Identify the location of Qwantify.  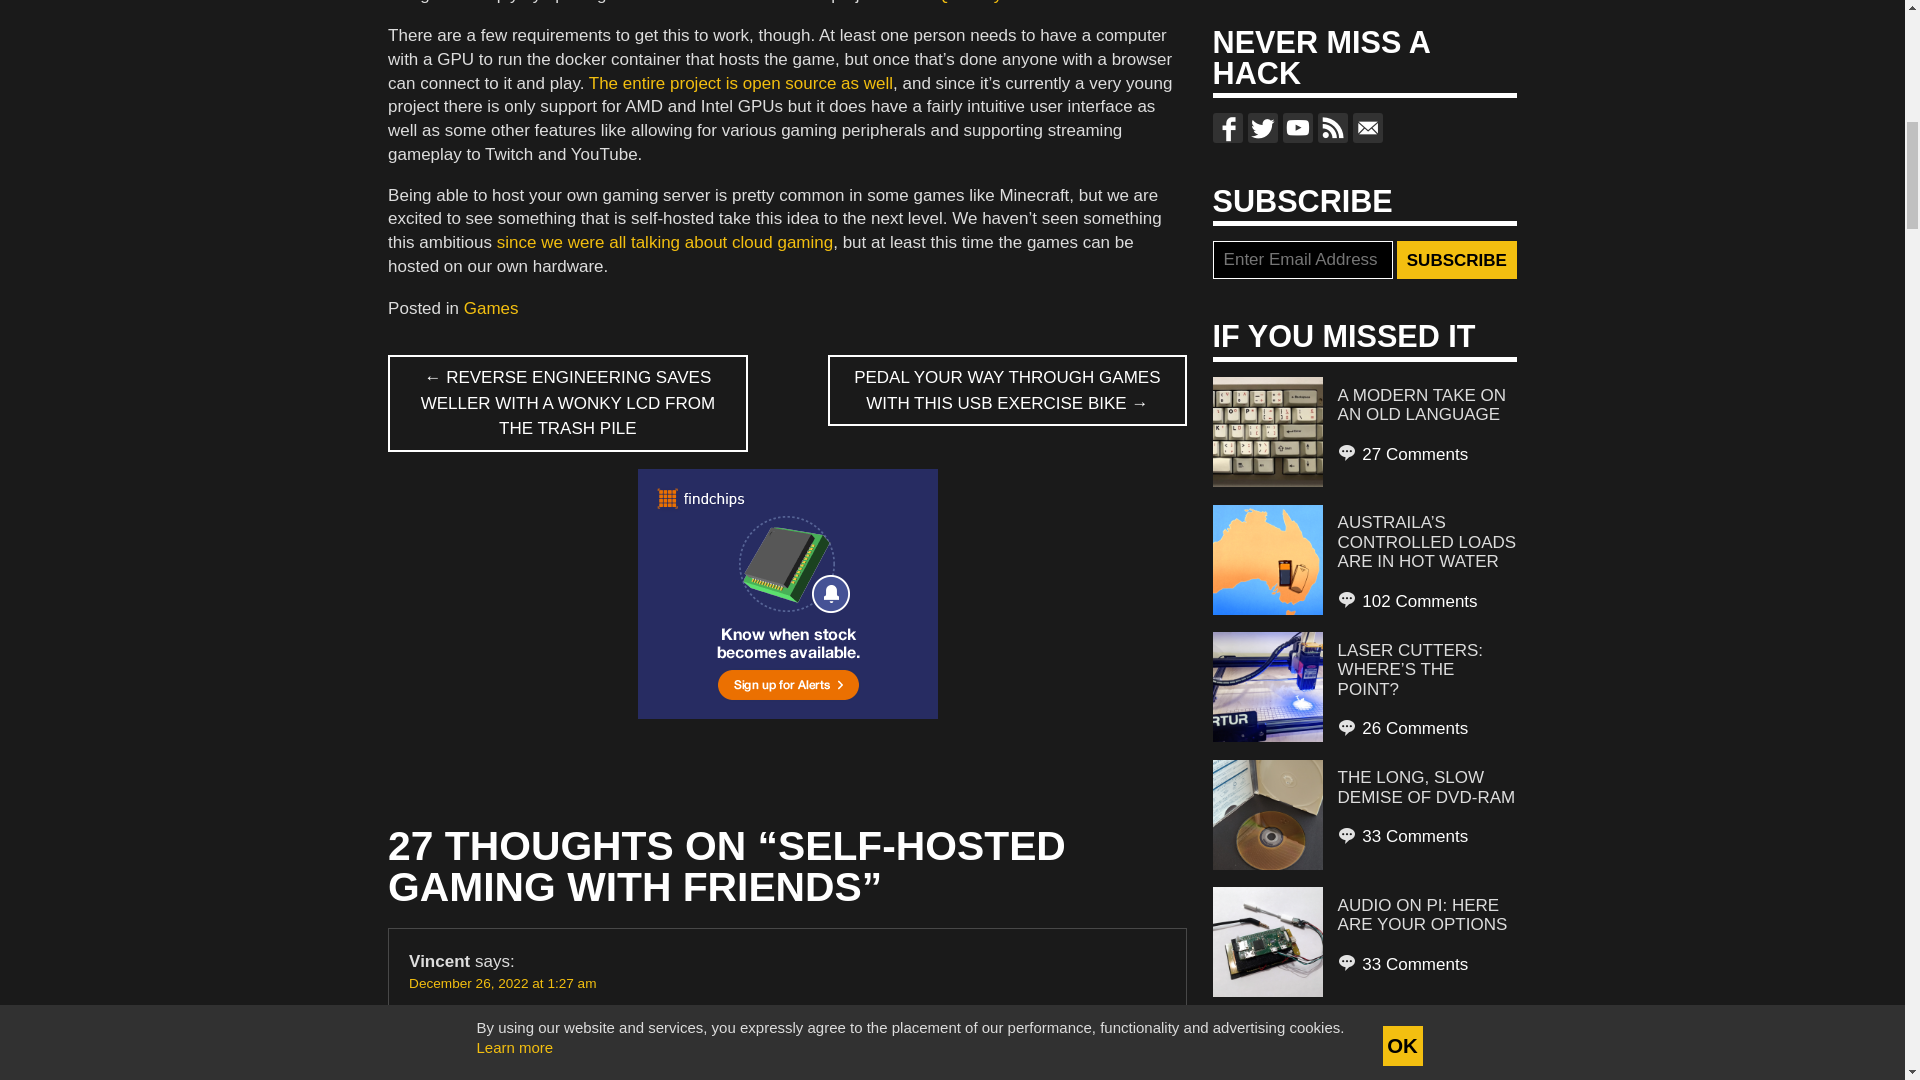
(968, 2).